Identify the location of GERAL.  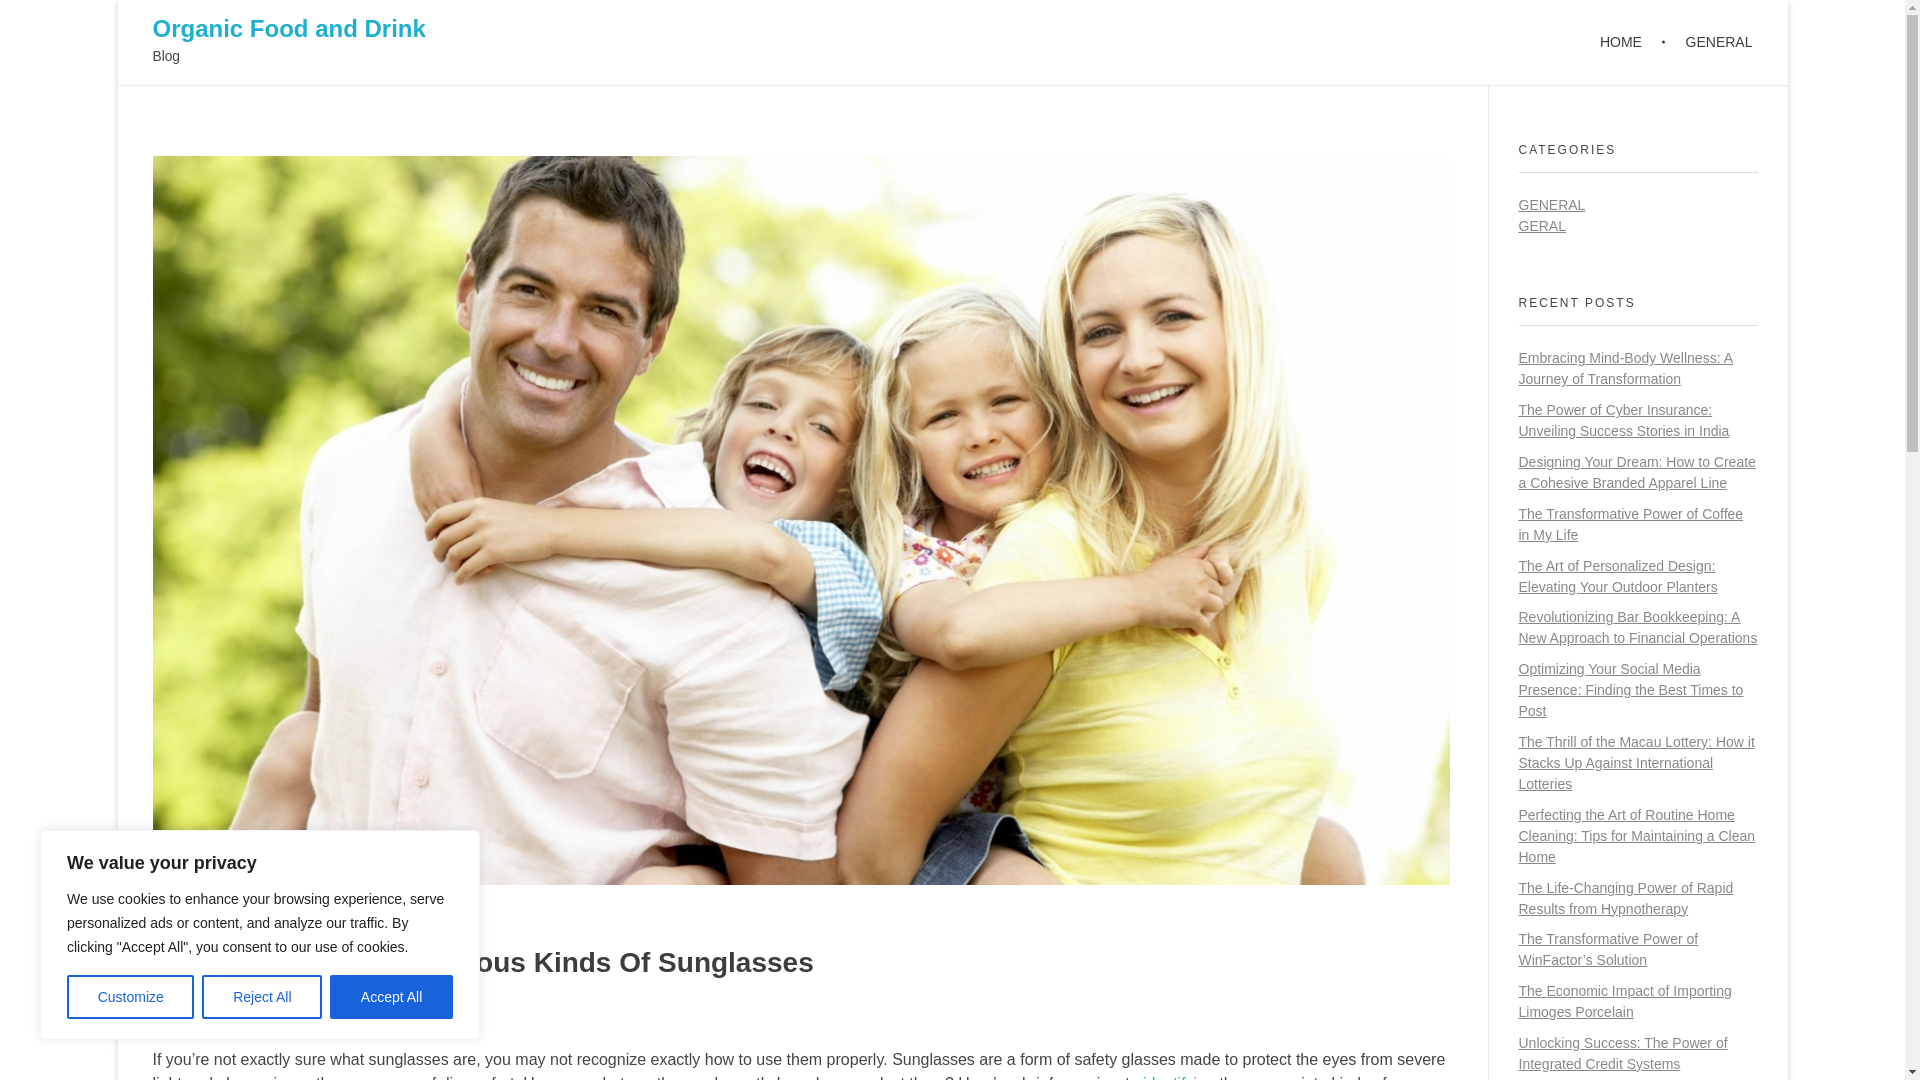
(1541, 226).